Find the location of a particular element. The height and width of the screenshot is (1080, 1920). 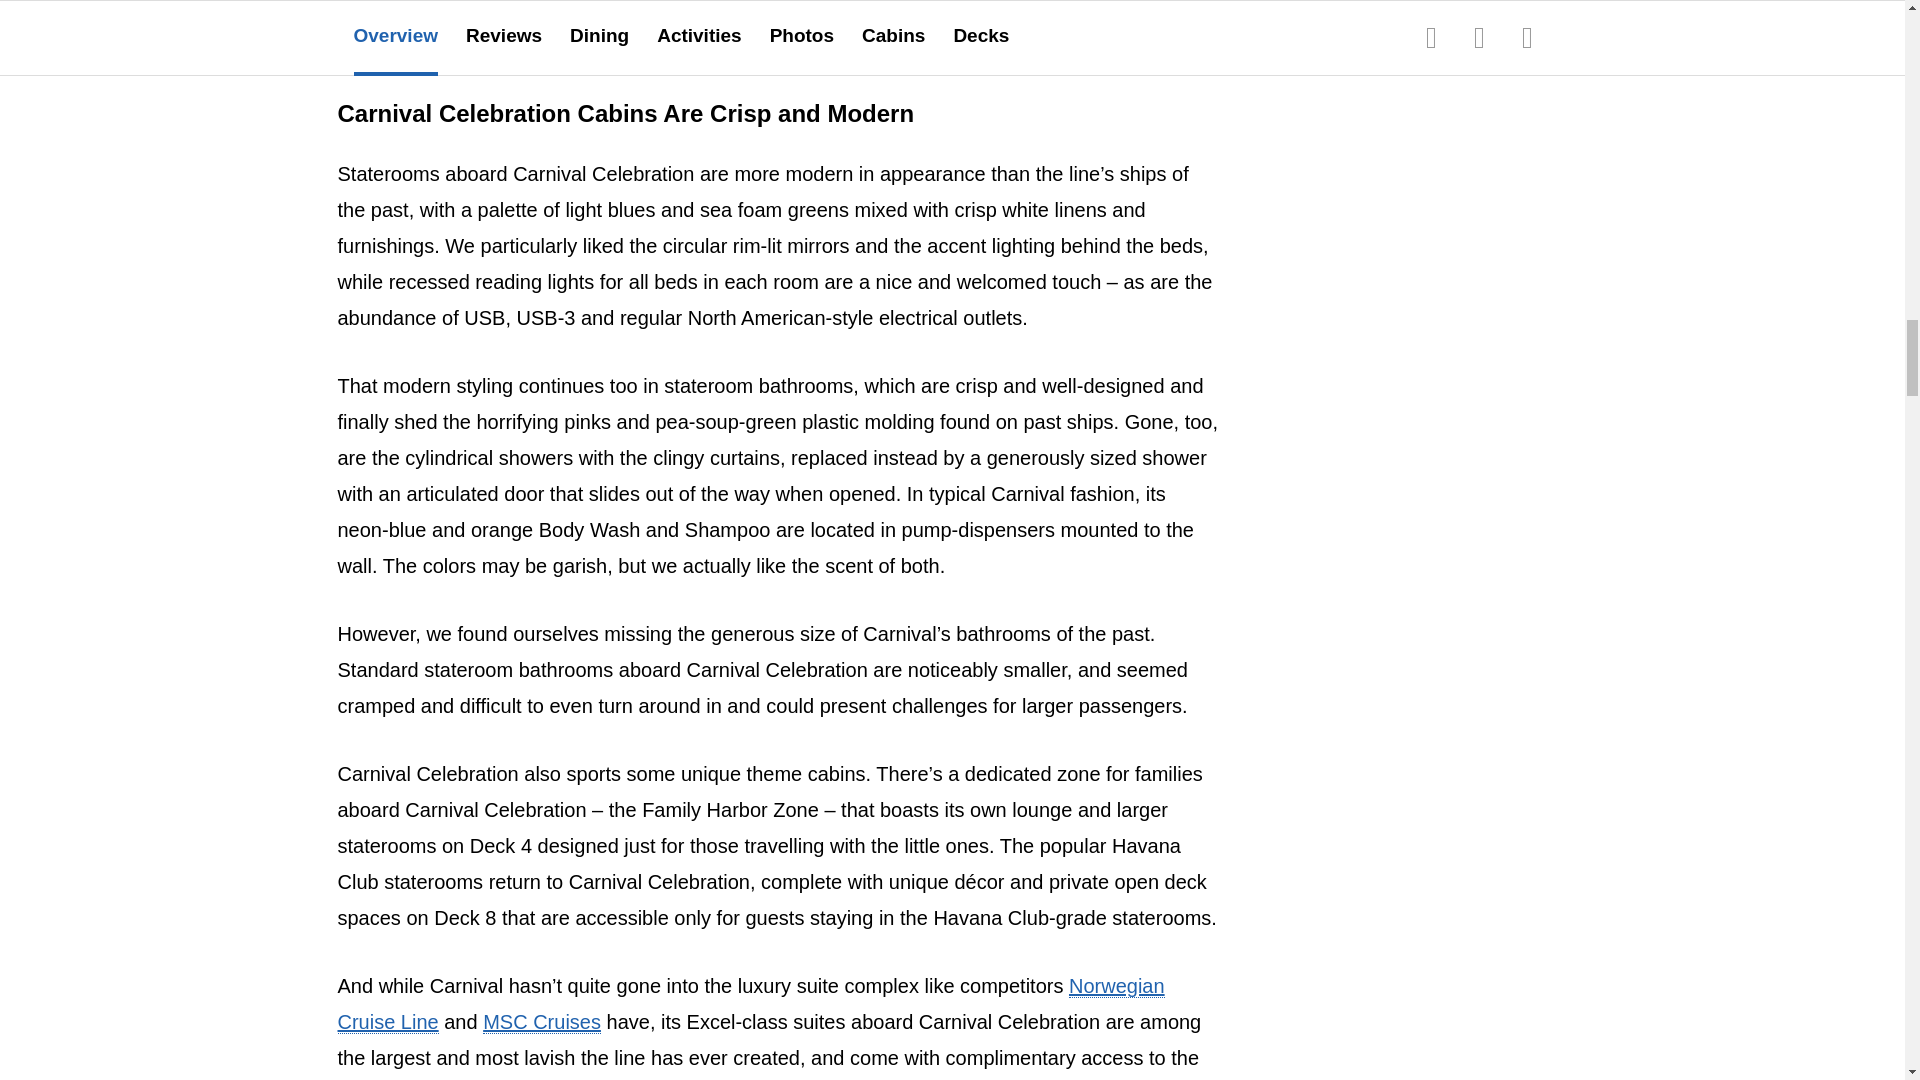

MSC Cruises is located at coordinates (542, 1022).